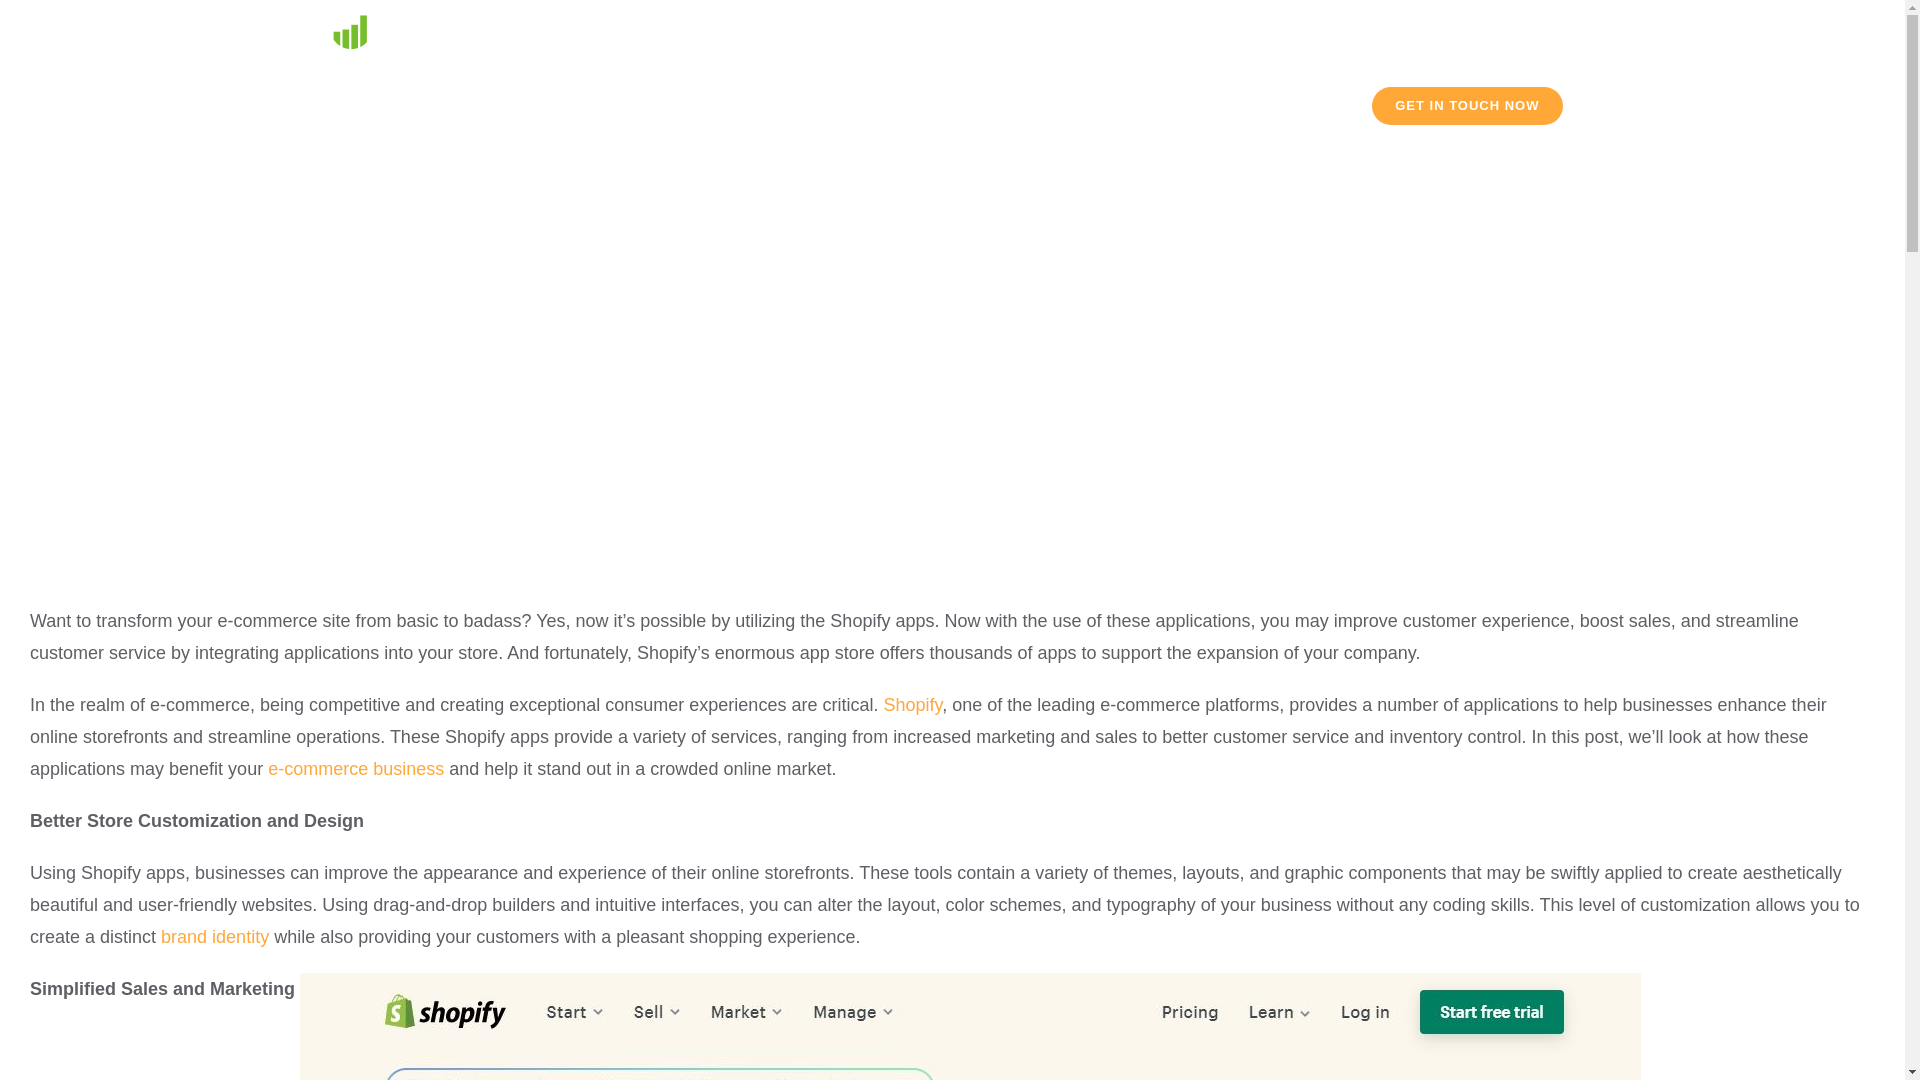 This screenshot has width=1920, height=1080. What do you see at coordinates (1279, 106) in the screenshot?
I see `Who We Are` at bounding box center [1279, 106].